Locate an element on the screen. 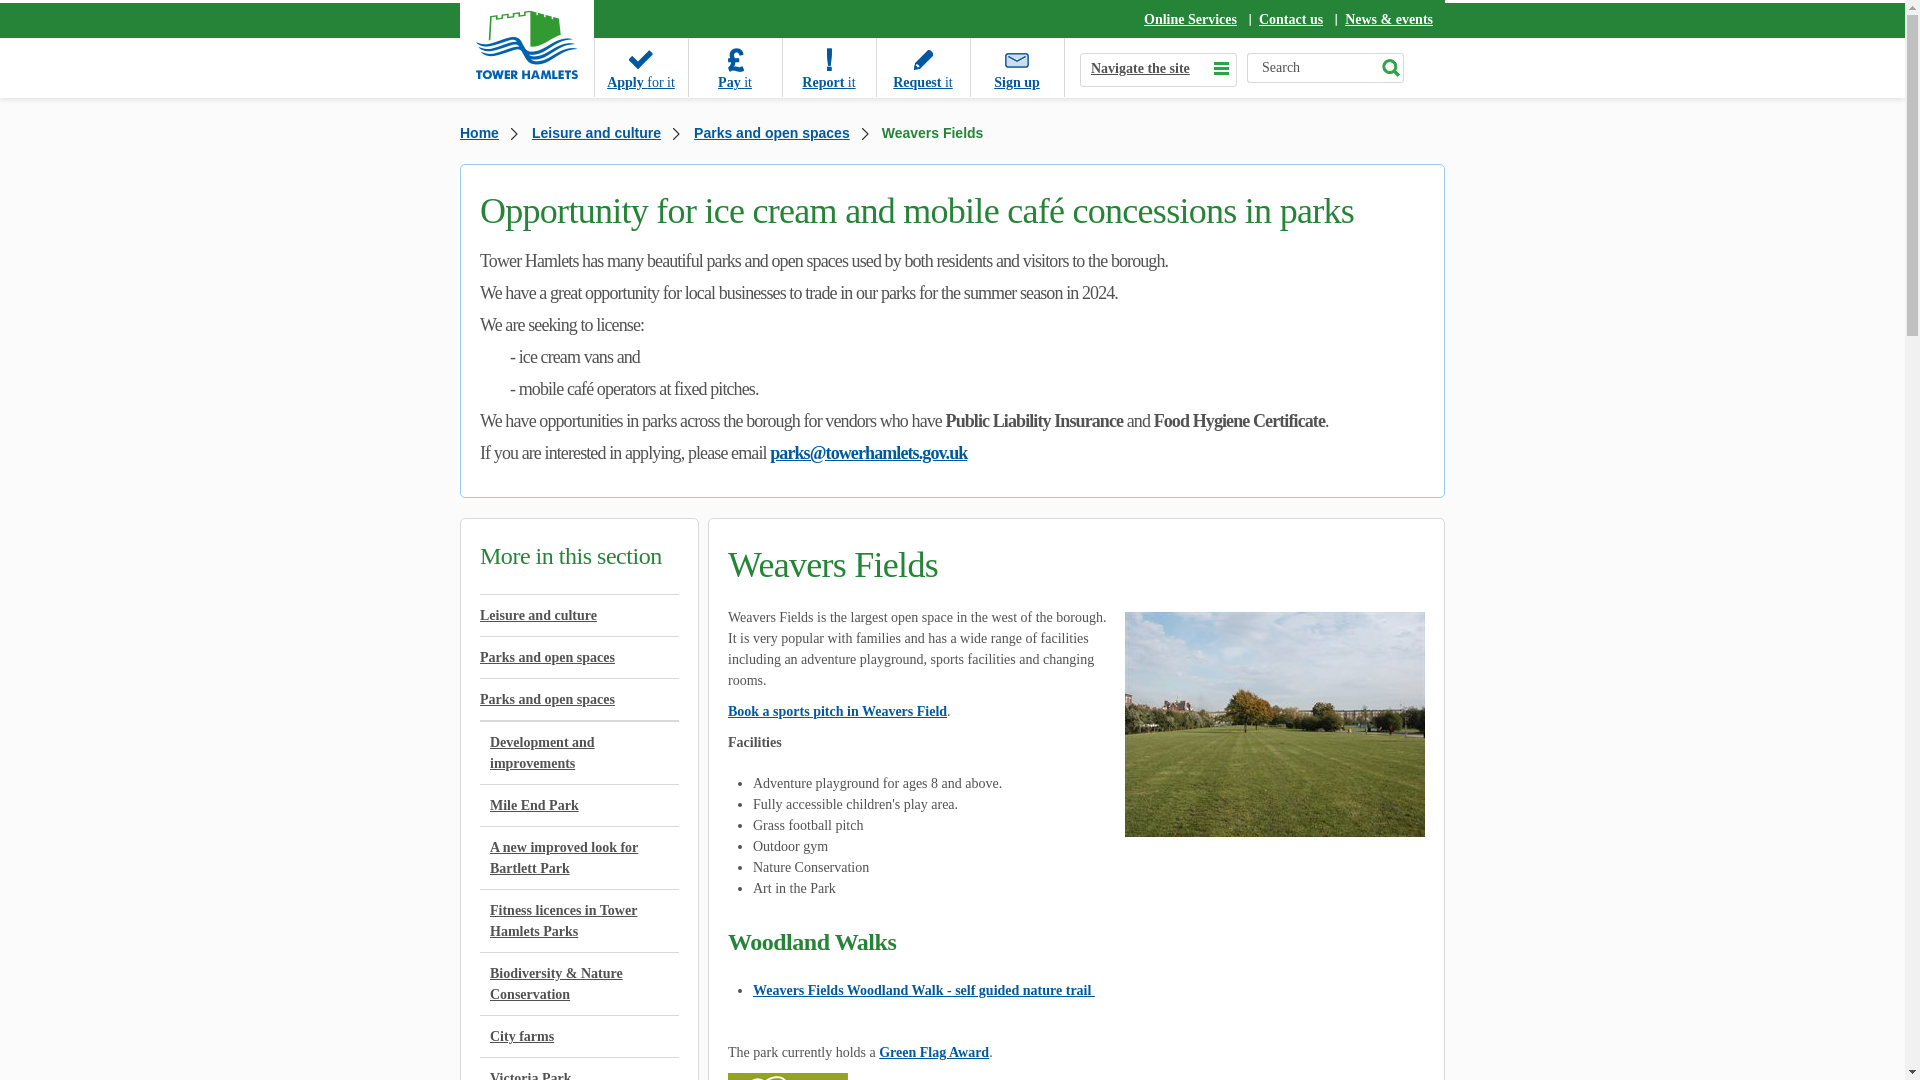  Apply for it is located at coordinates (640, 67).